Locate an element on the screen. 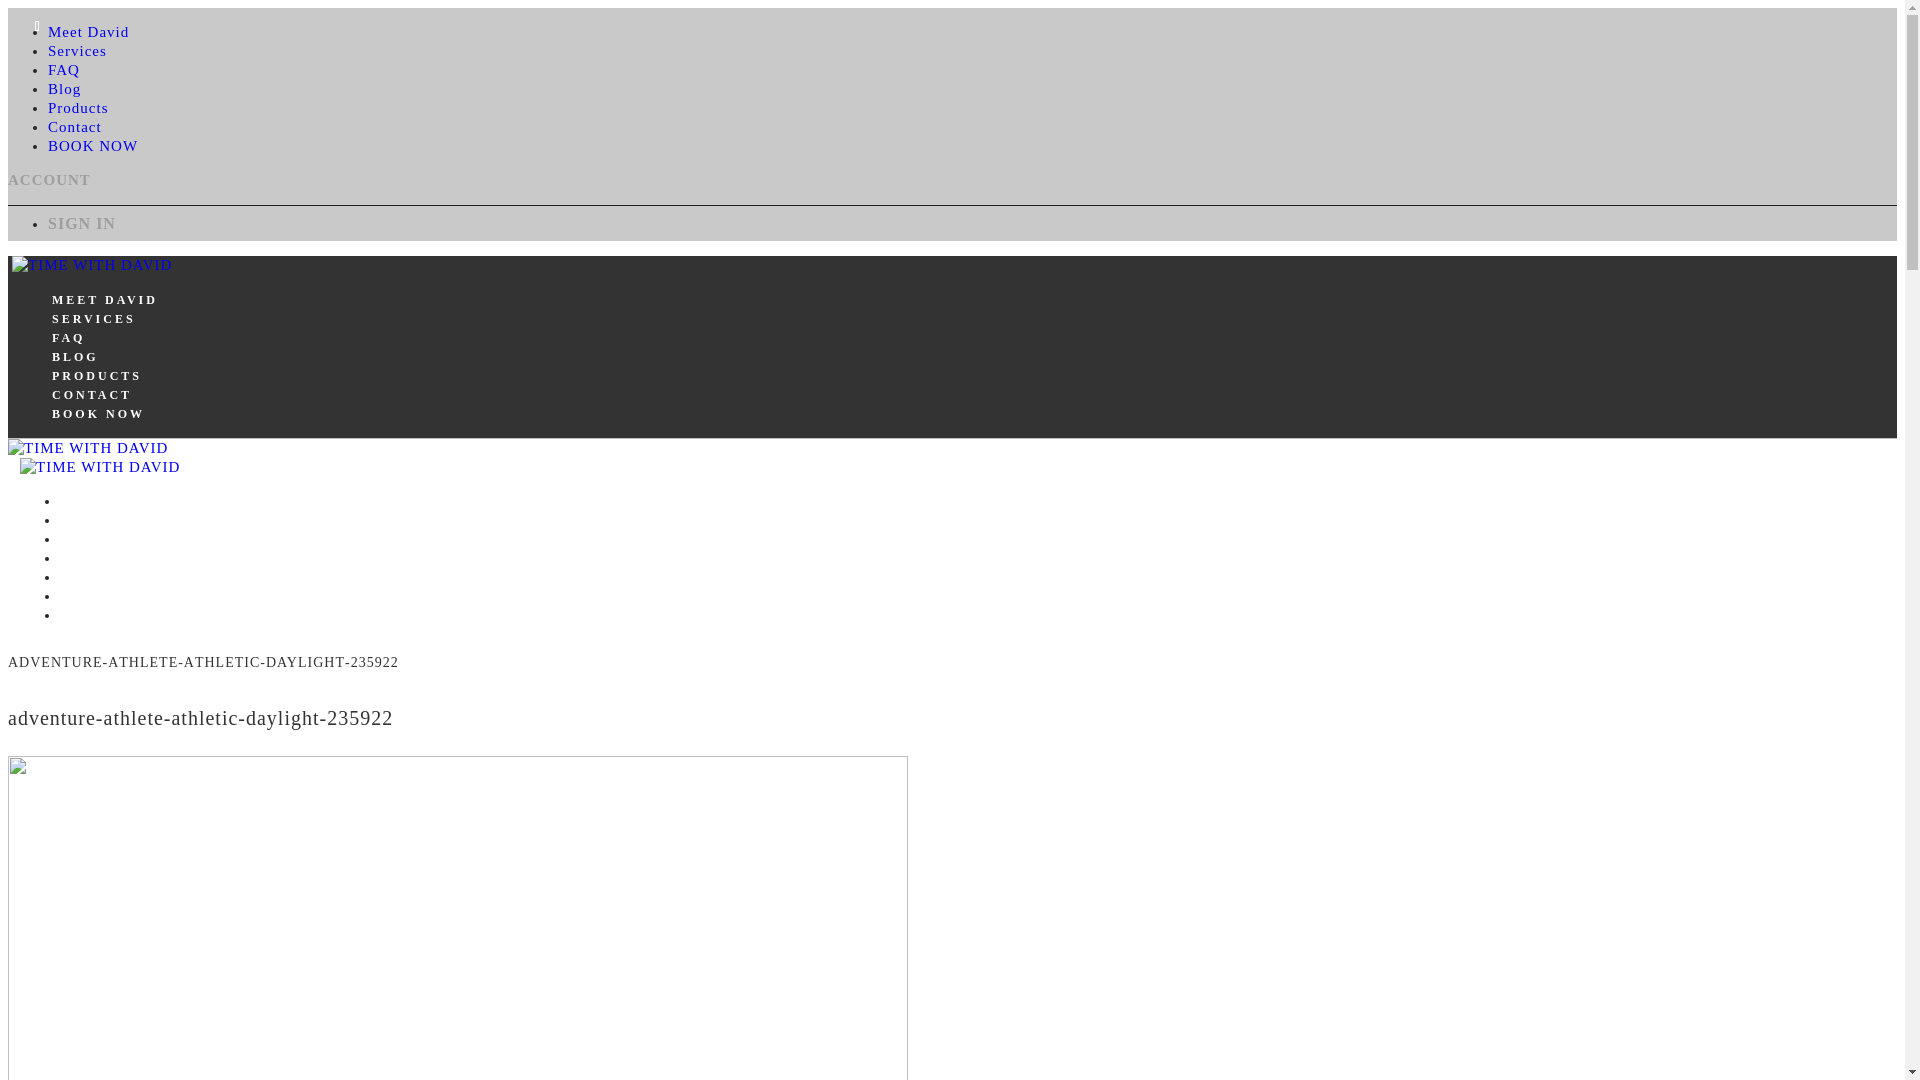 The height and width of the screenshot is (1080, 1920). Contact is located at coordinates (74, 126).